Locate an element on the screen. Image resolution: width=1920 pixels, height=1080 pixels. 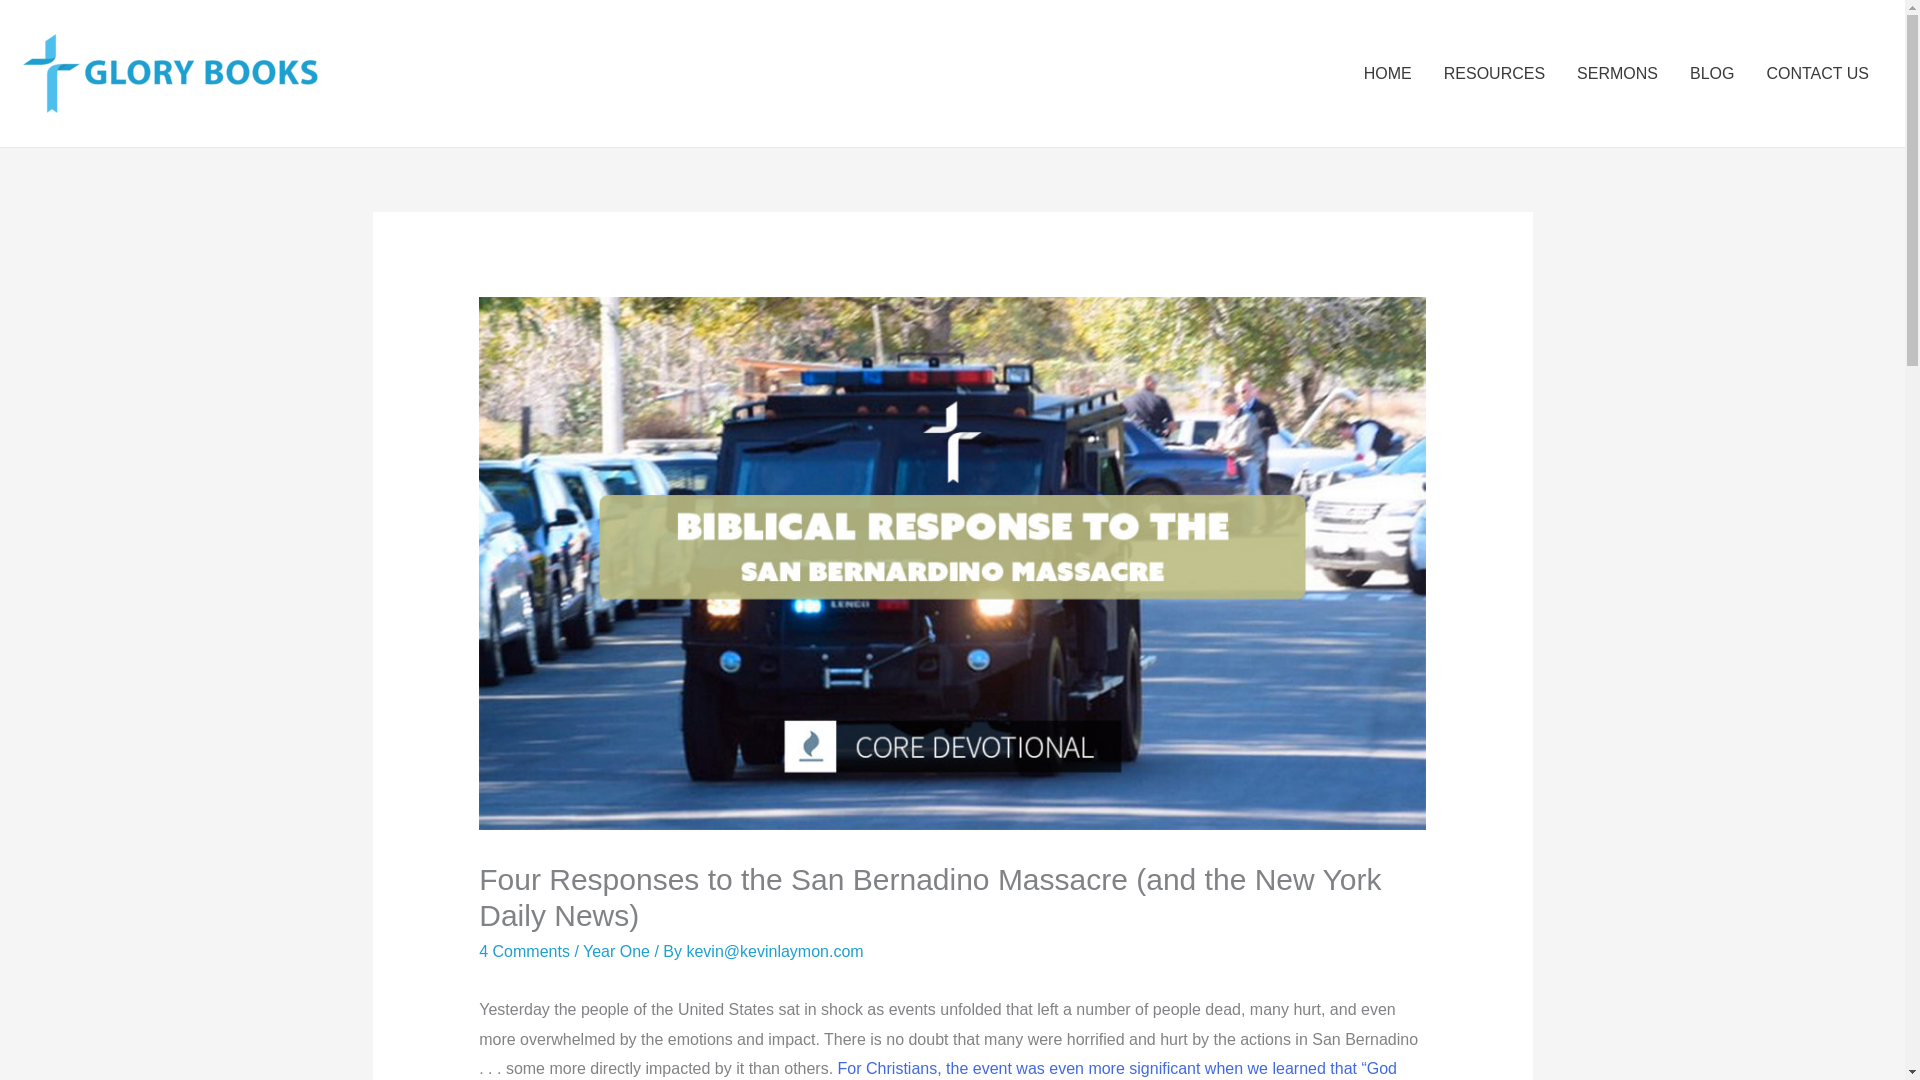
RESOURCES is located at coordinates (1494, 74).